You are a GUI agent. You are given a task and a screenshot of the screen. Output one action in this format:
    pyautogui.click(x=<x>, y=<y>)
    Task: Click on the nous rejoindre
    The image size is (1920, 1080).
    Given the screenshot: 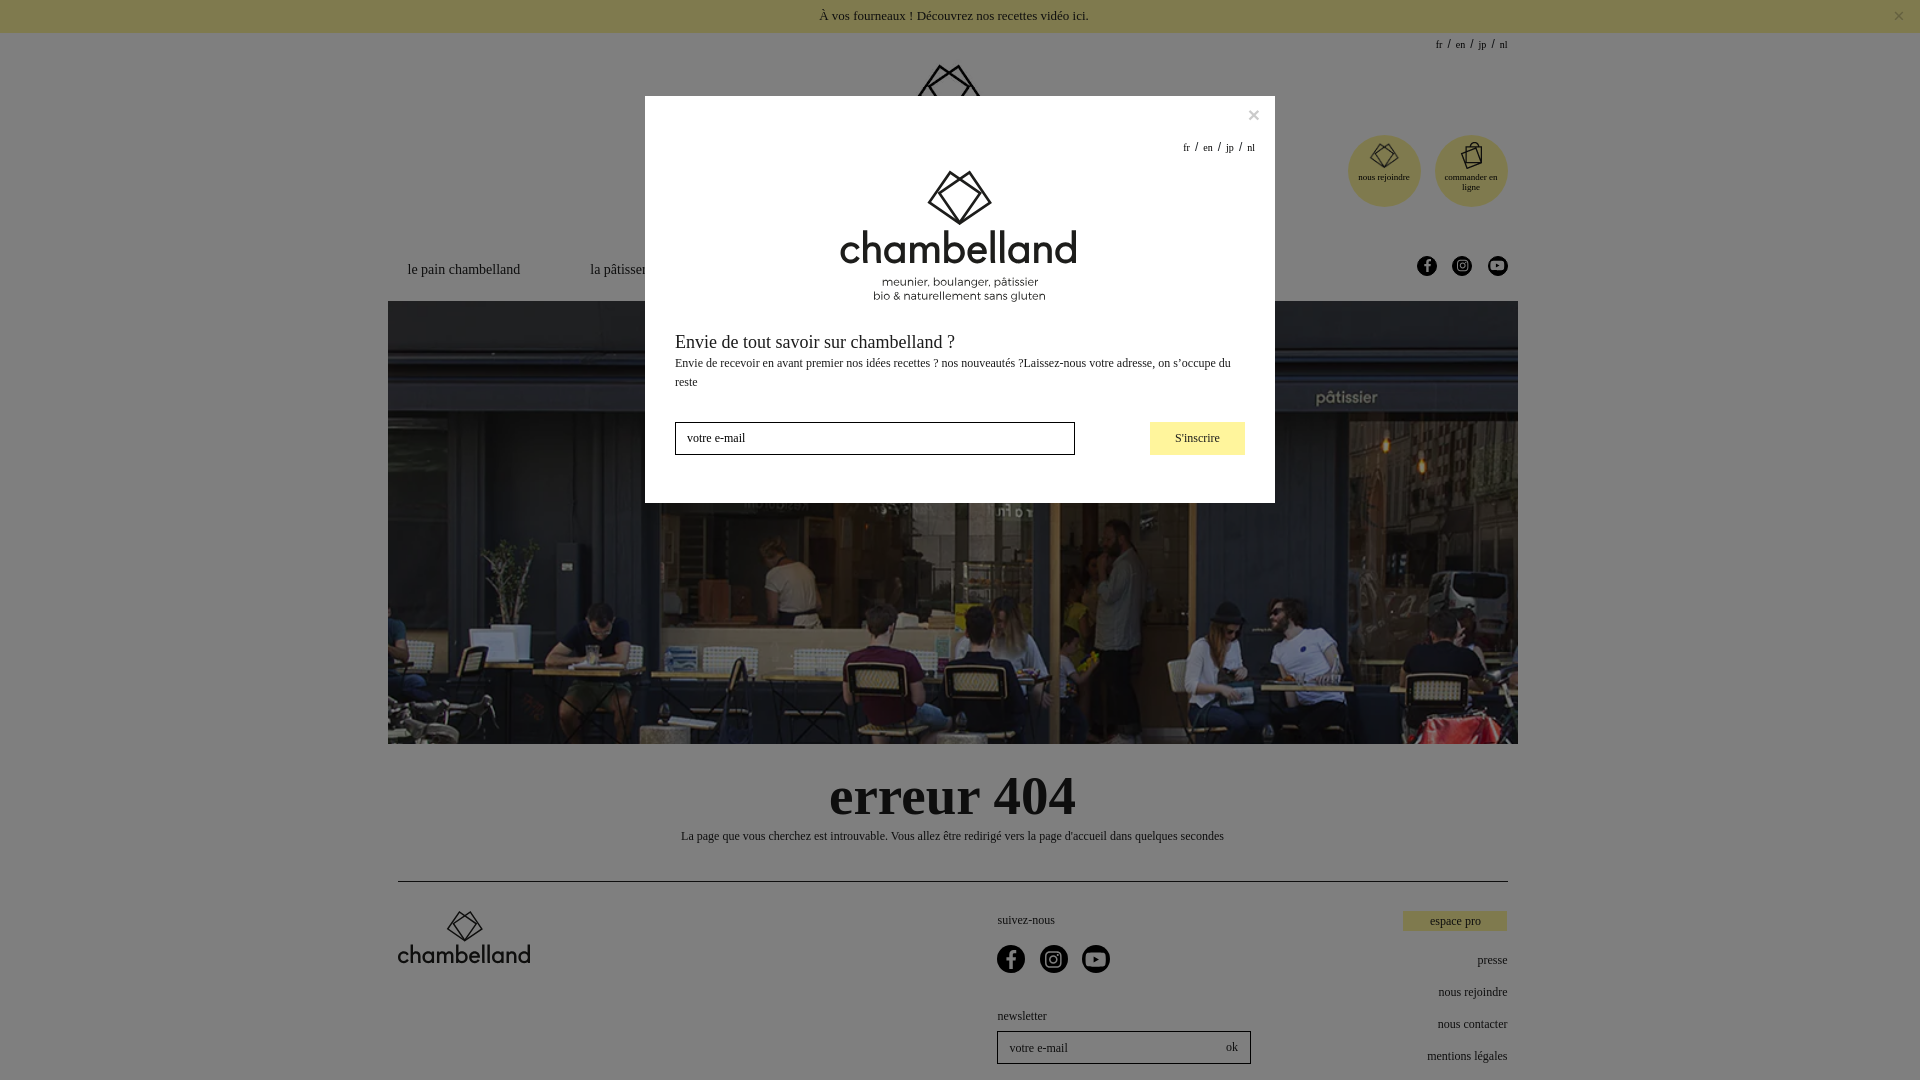 What is the action you would take?
    pyautogui.click(x=1383, y=176)
    